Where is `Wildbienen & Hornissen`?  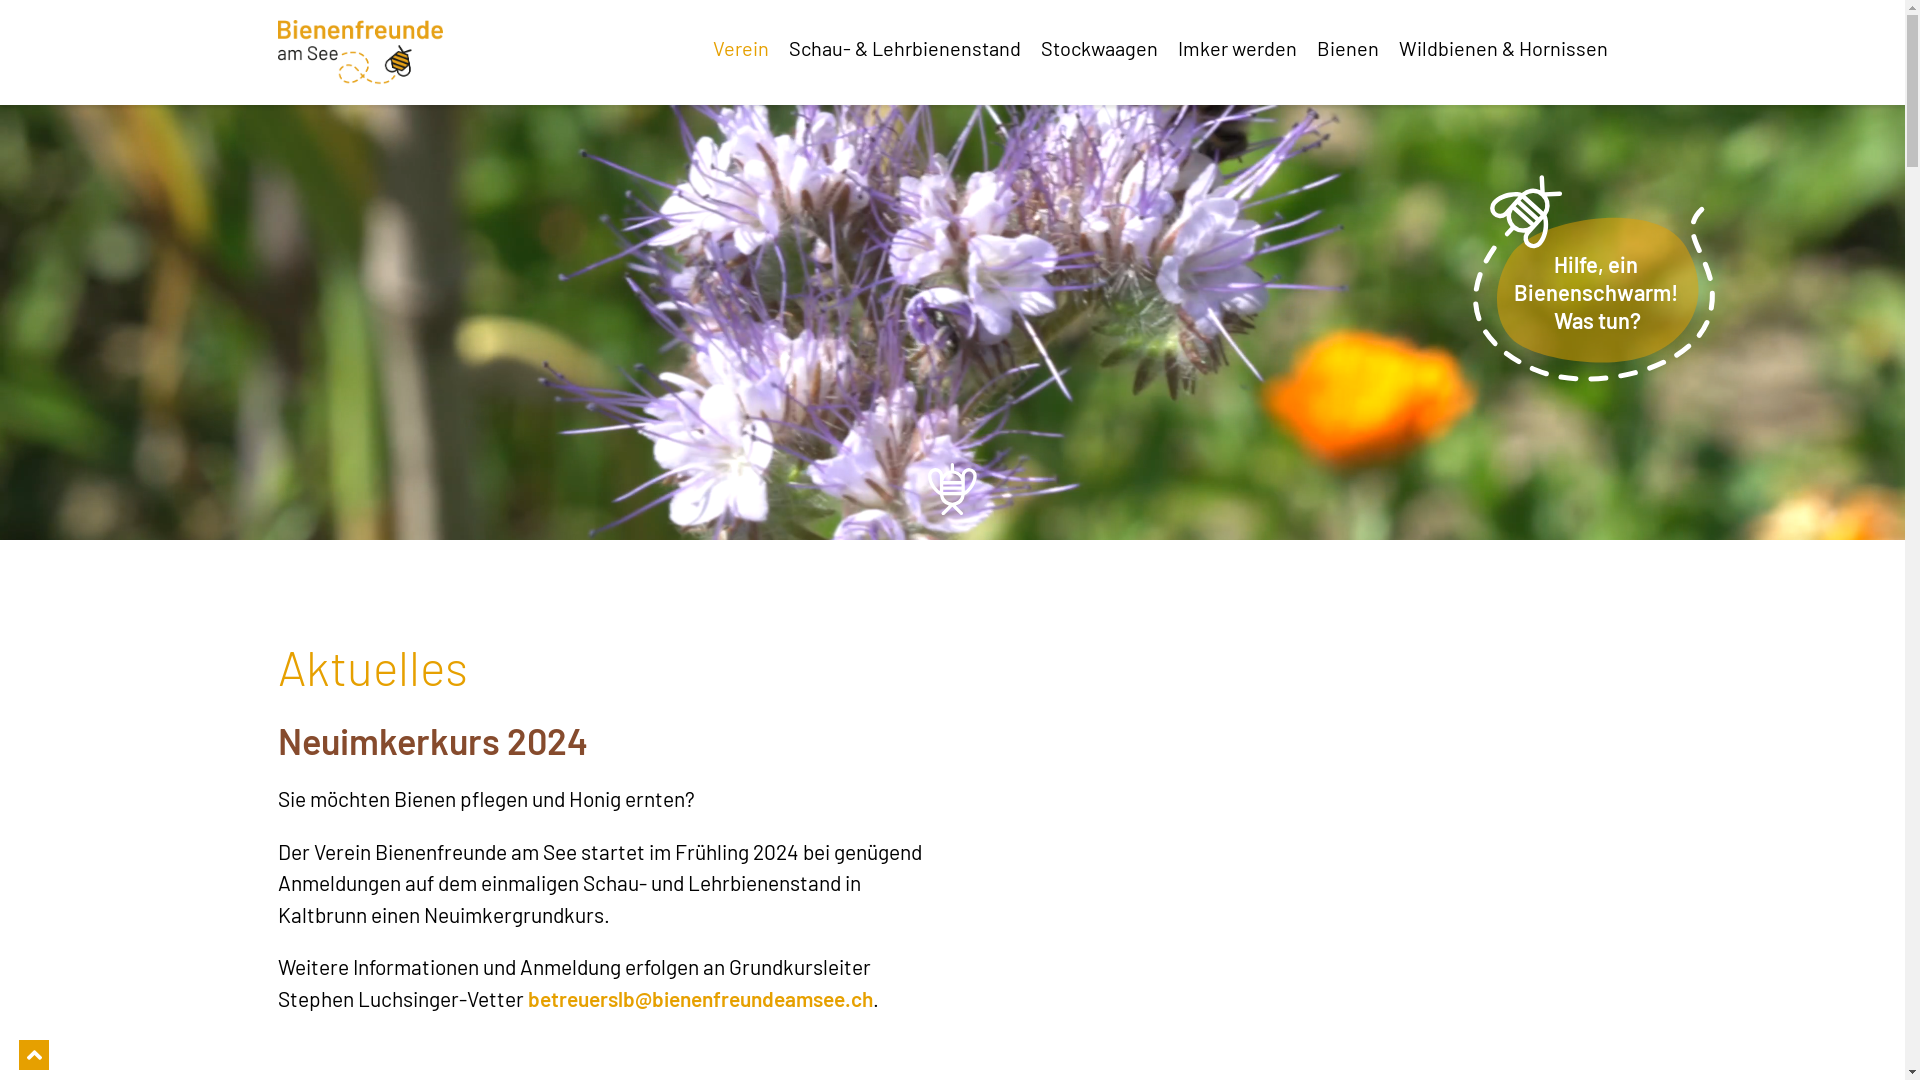 Wildbienen & Hornissen is located at coordinates (1512, 48).